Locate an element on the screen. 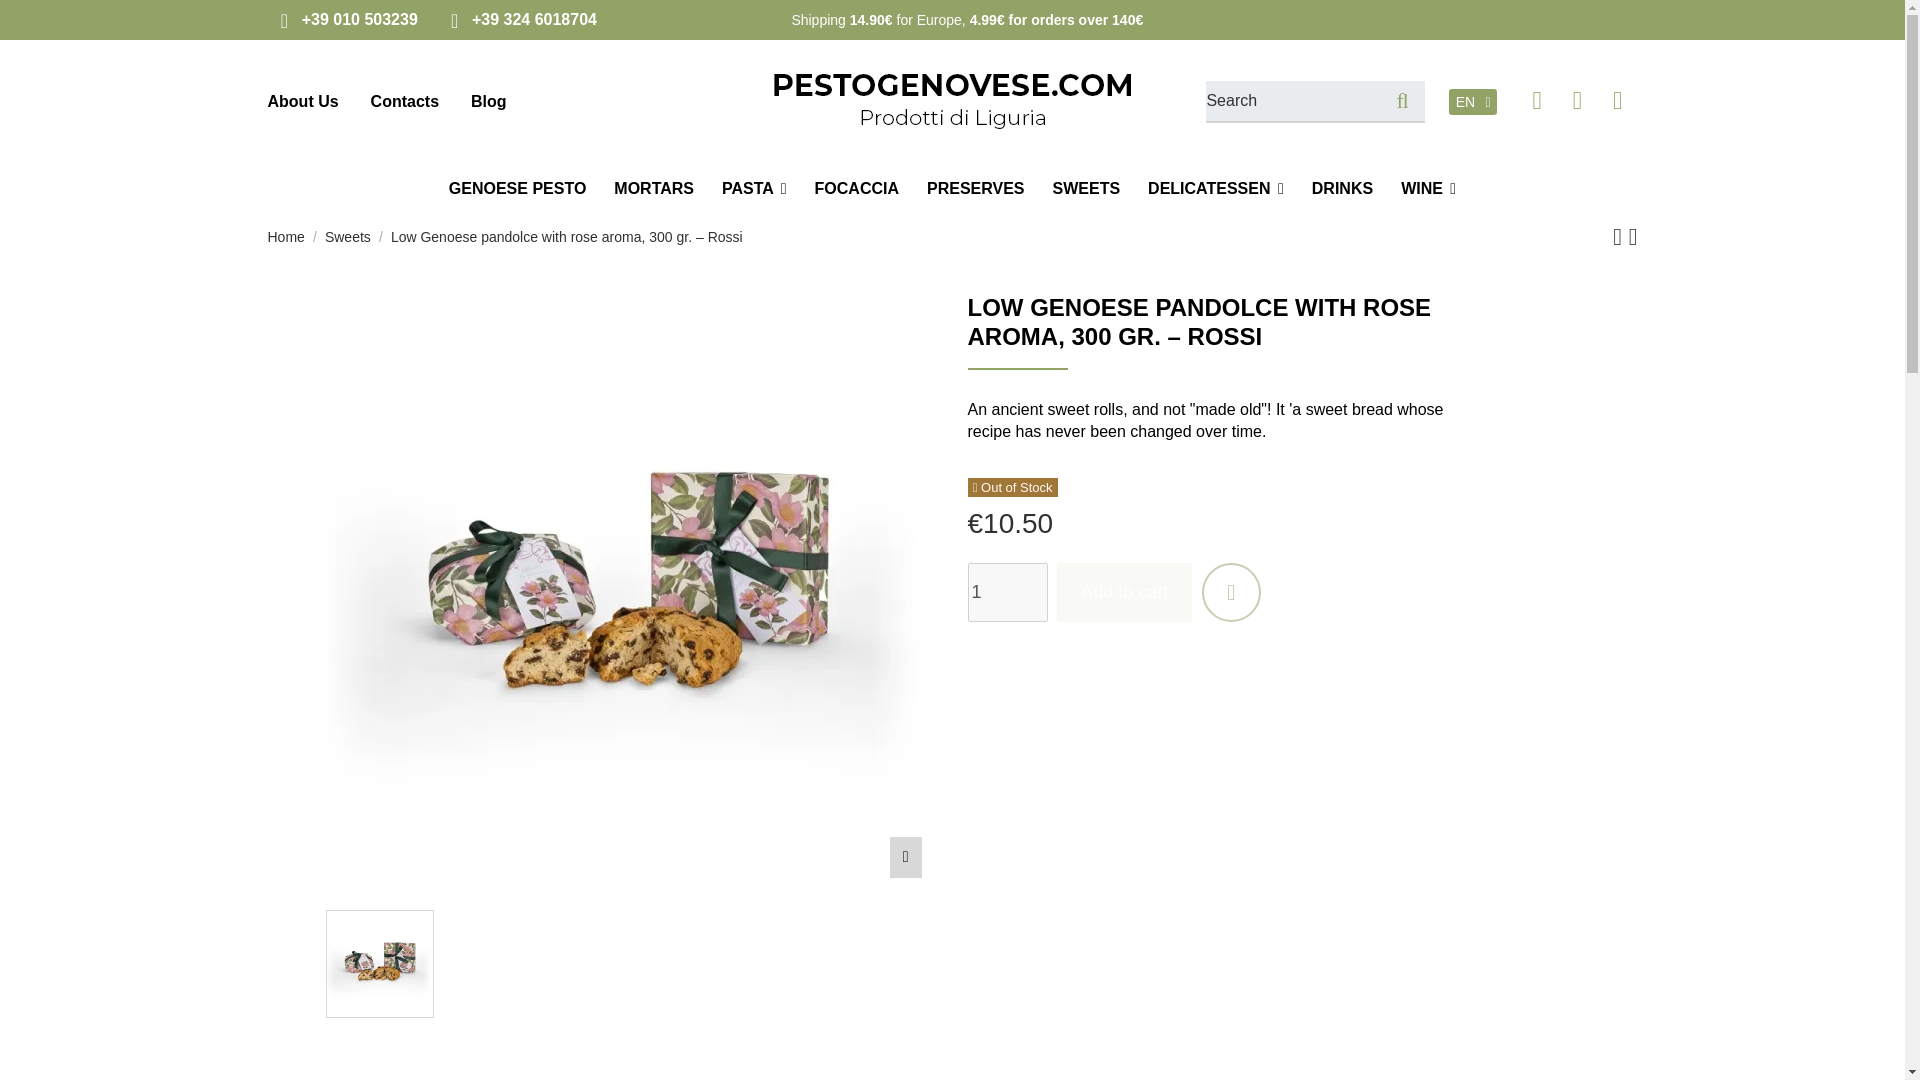 The image size is (1920, 1080). WINE is located at coordinates (1428, 188).